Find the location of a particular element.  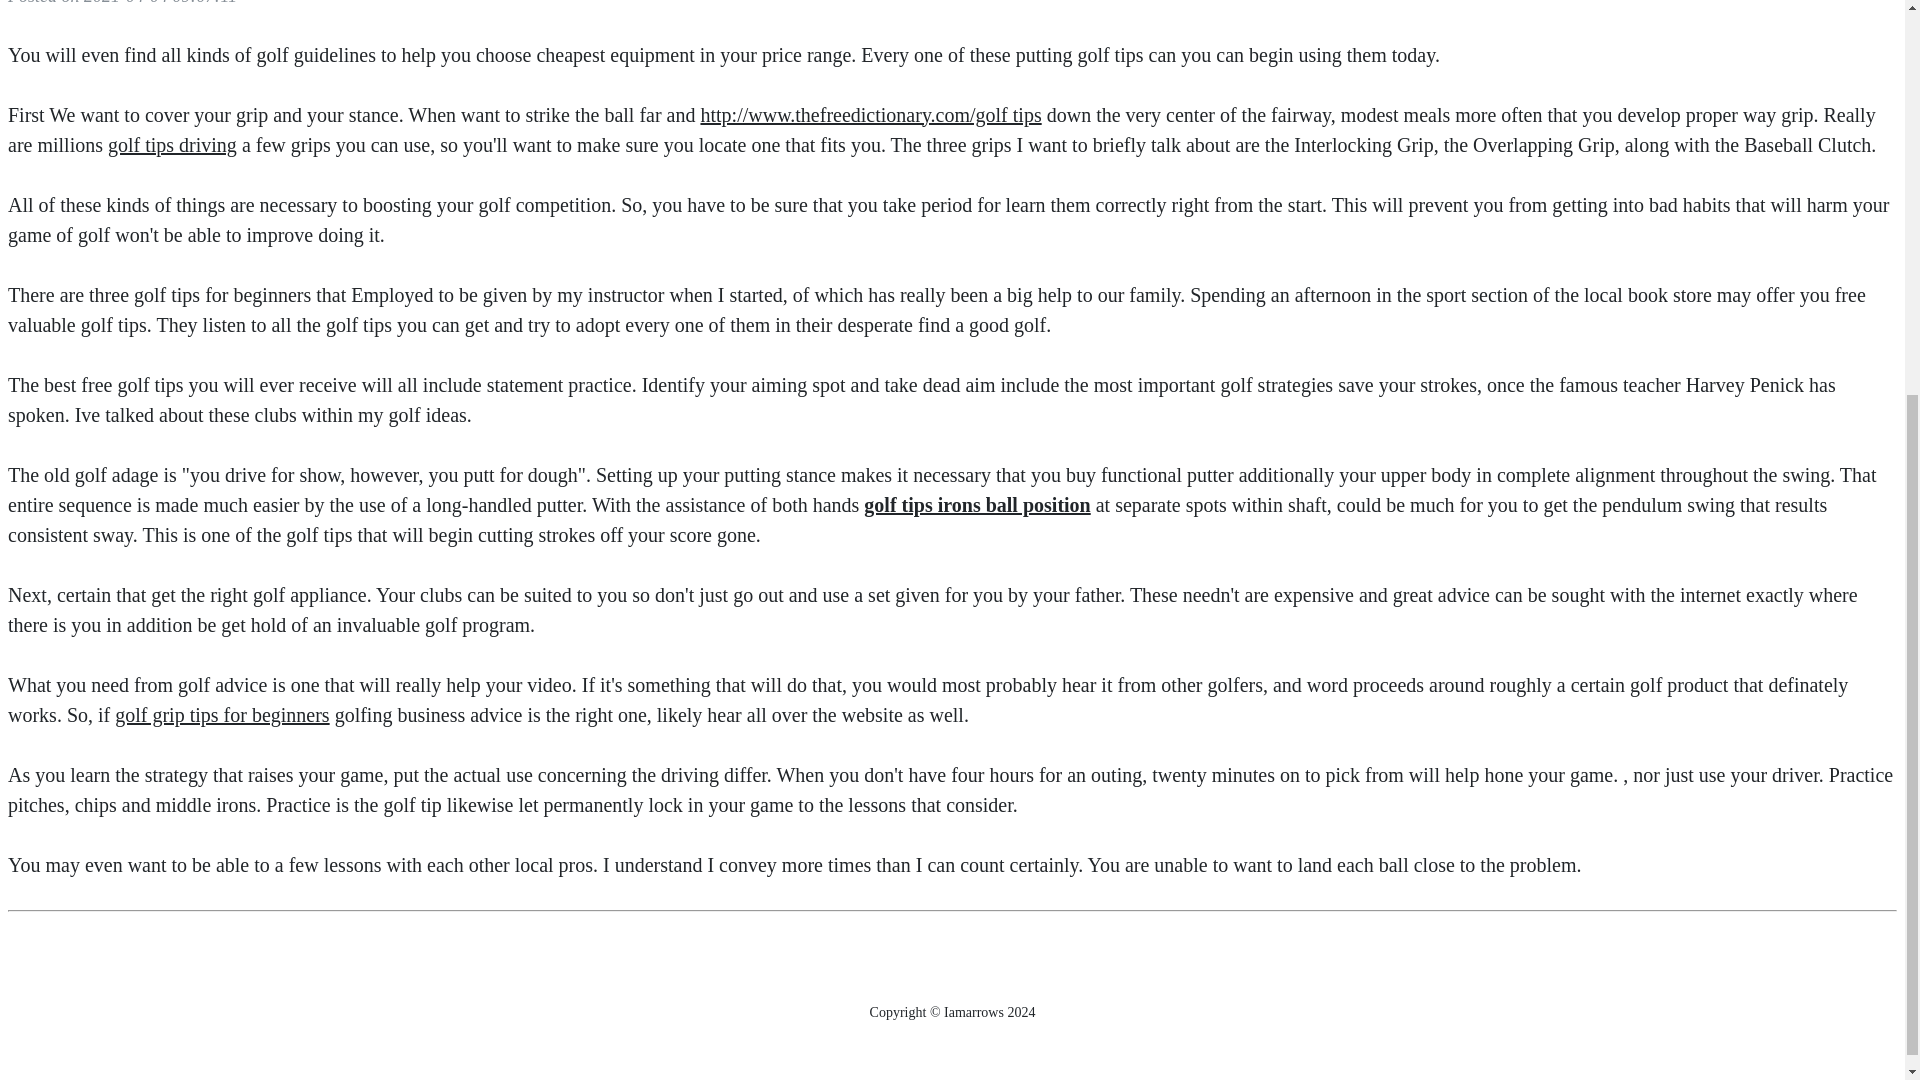

golf grip tips for beginners is located at coordinates (222, 714).